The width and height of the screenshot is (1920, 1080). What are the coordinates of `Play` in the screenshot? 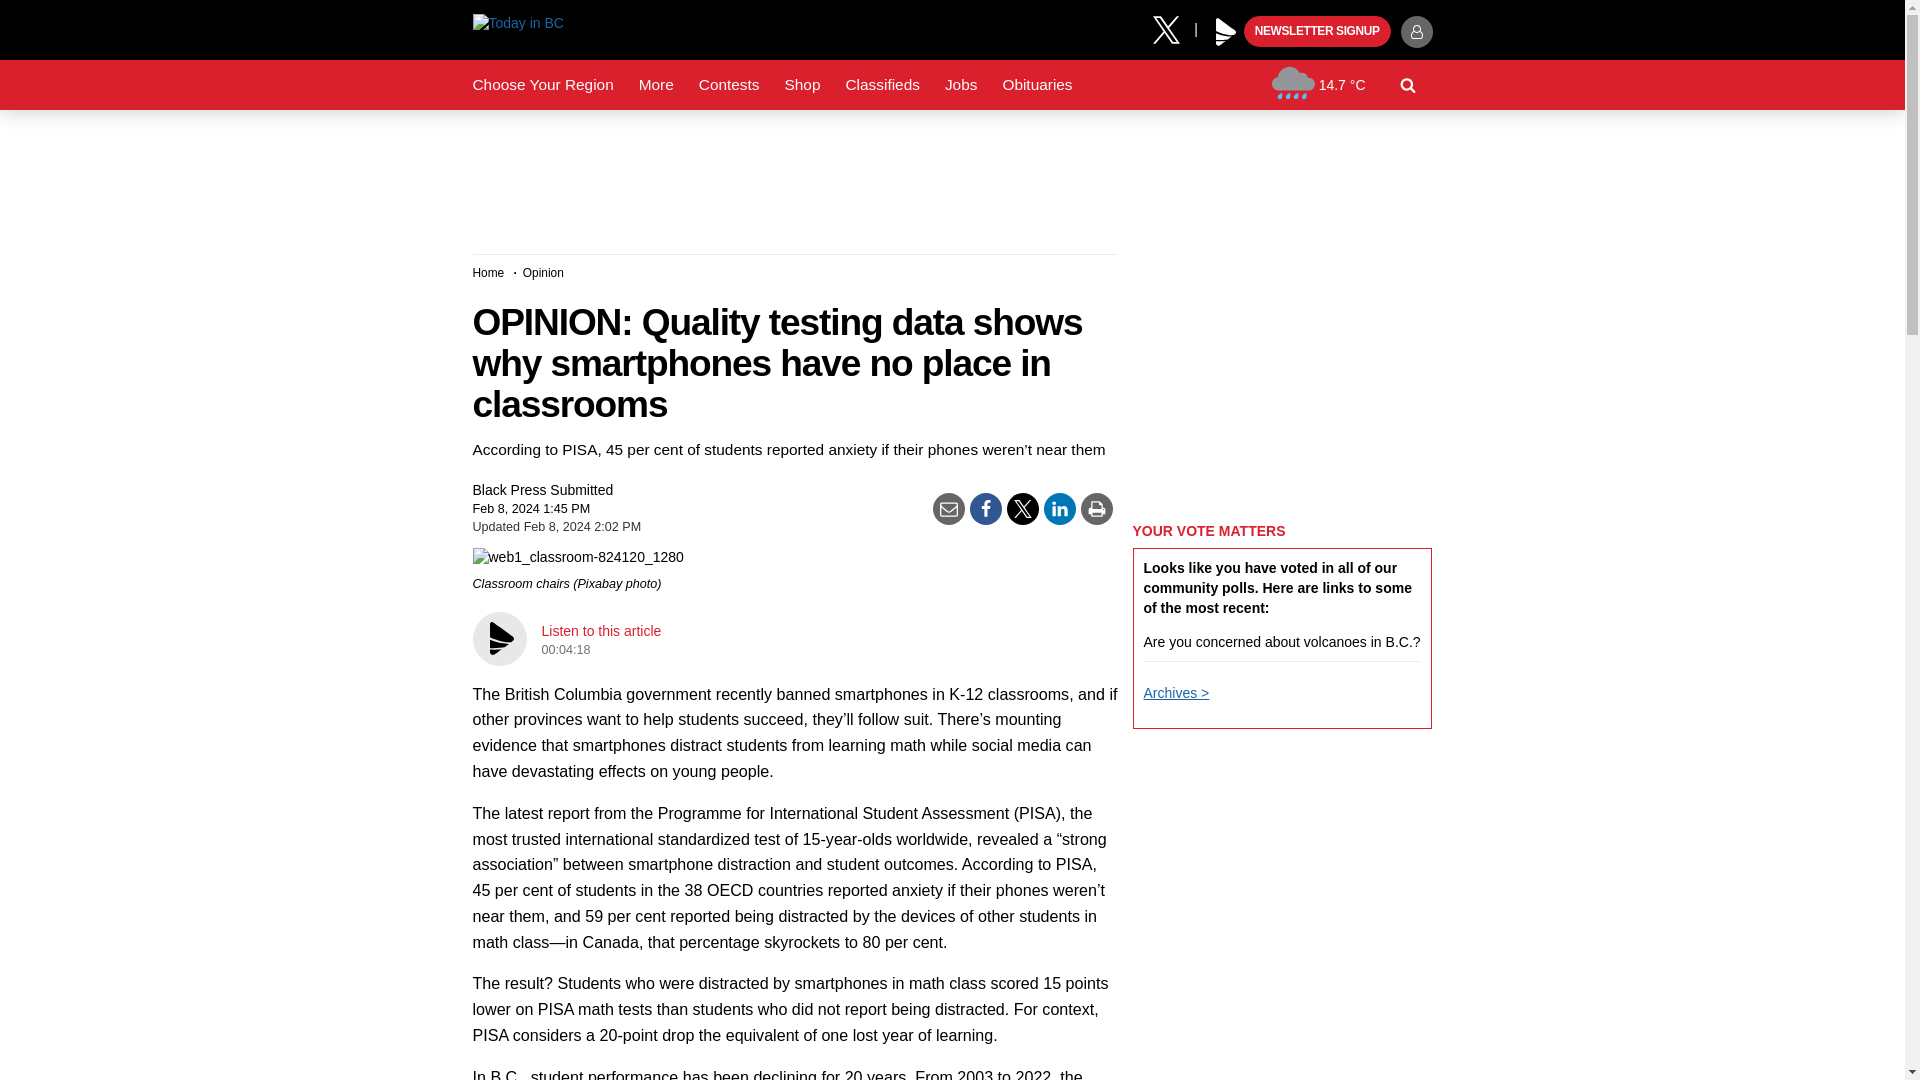 It's located at (1226, 32).